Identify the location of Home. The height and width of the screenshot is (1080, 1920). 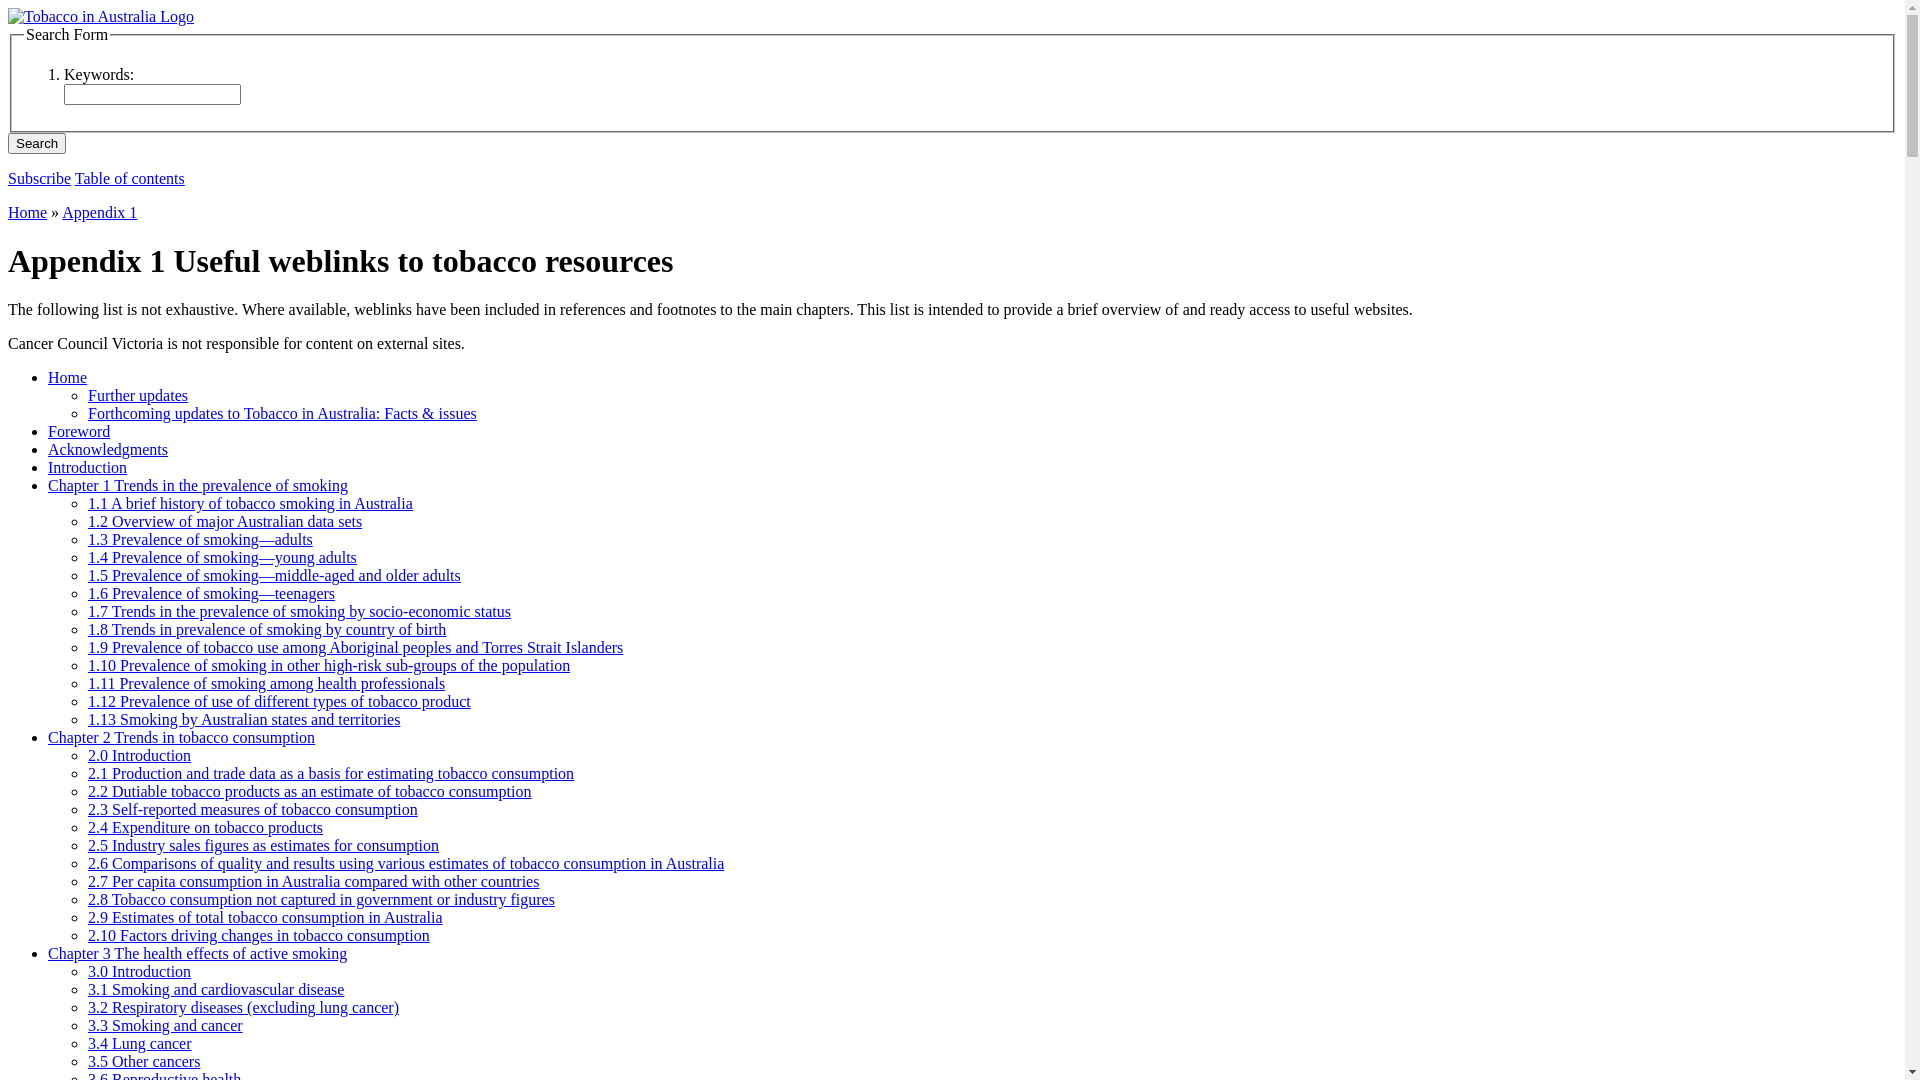
(68, 378).